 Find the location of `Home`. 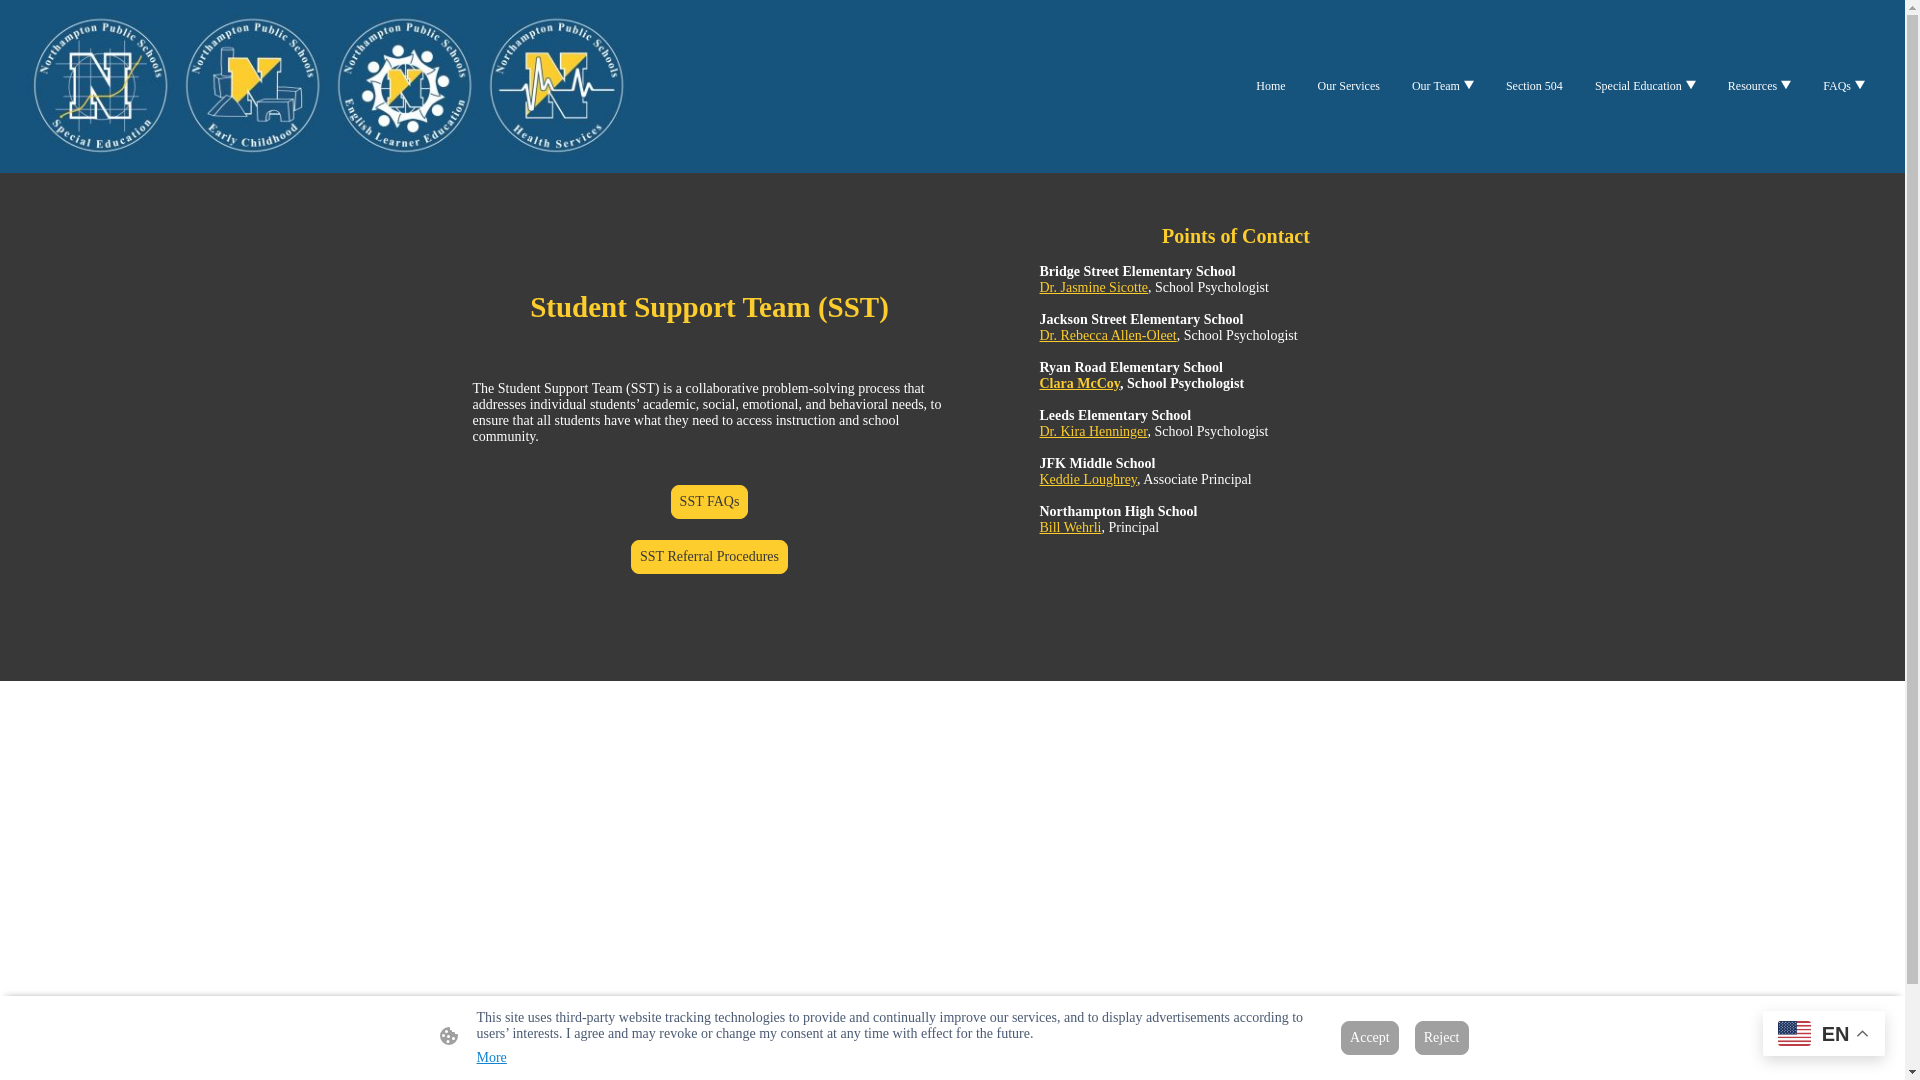

Home is located at coordinates (1270, 86).